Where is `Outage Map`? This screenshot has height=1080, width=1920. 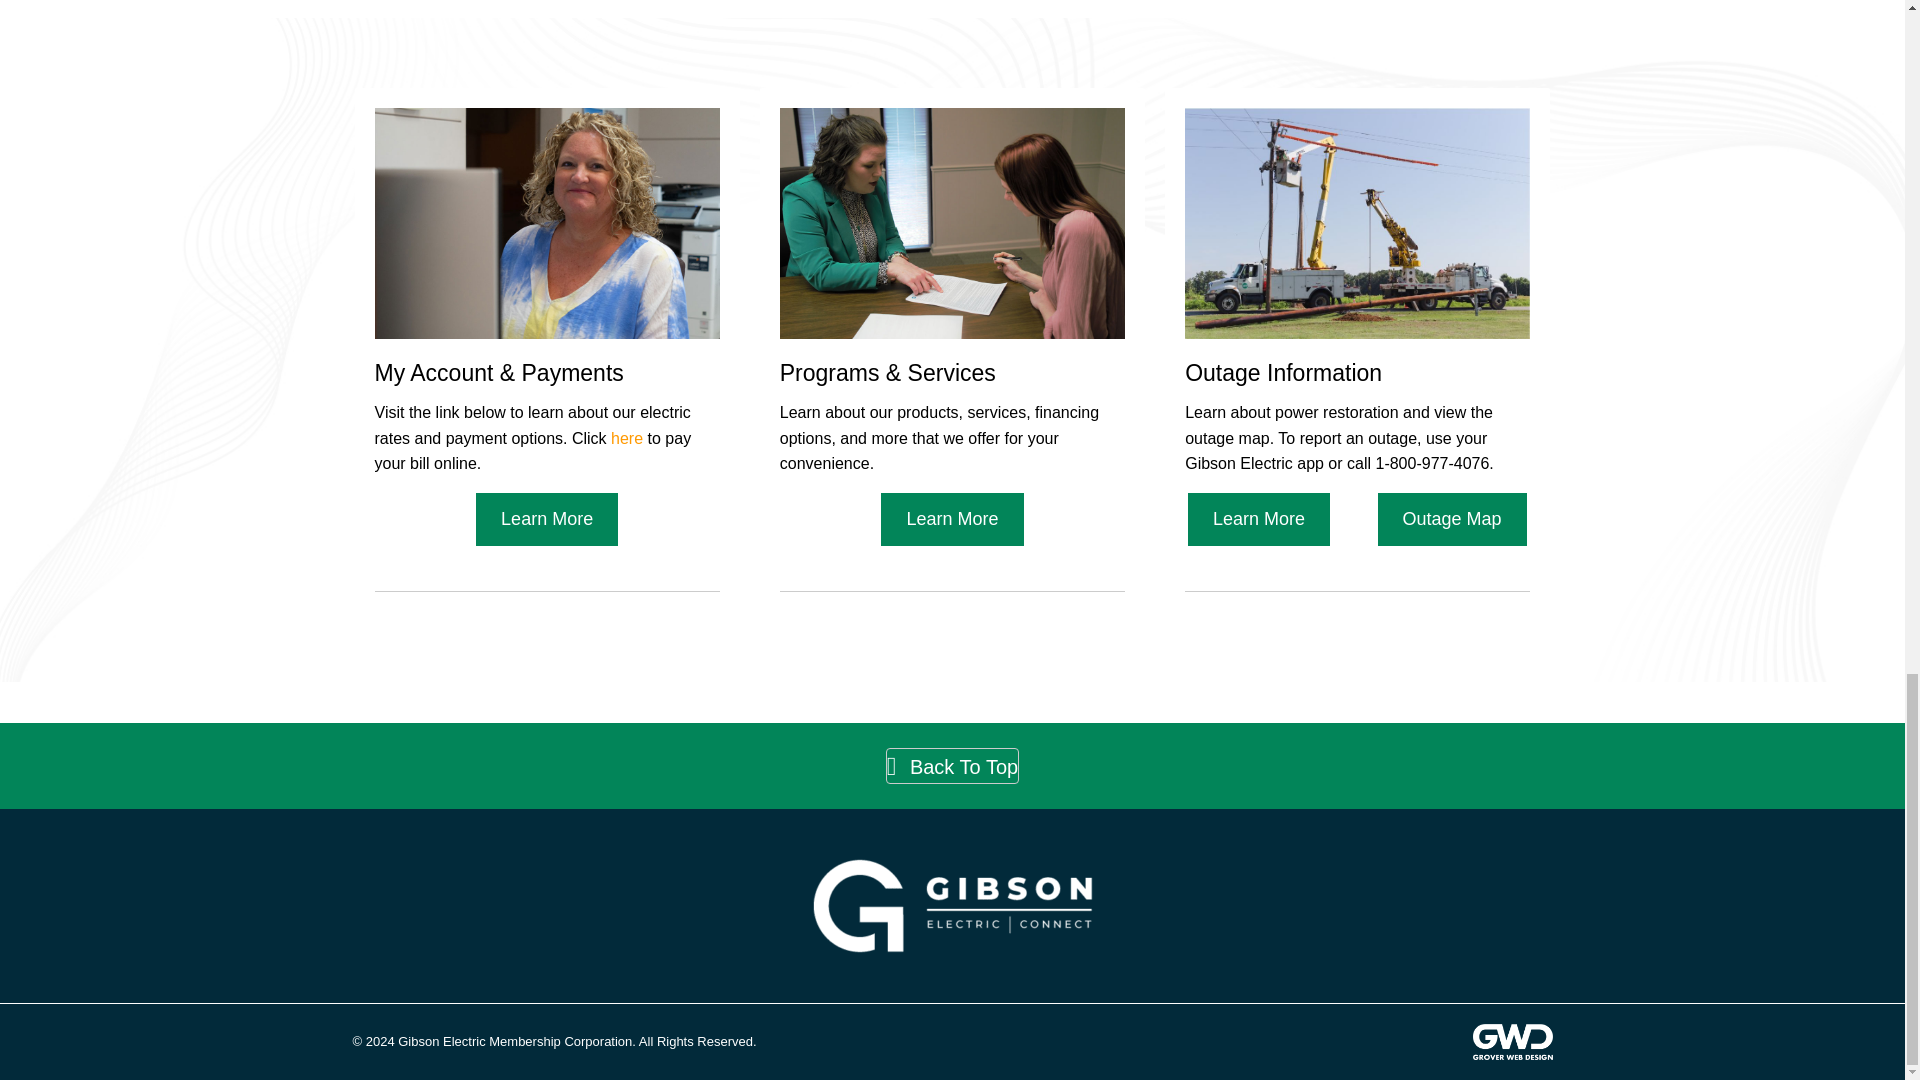 Outage Map is located at coordinates (1452, 519).